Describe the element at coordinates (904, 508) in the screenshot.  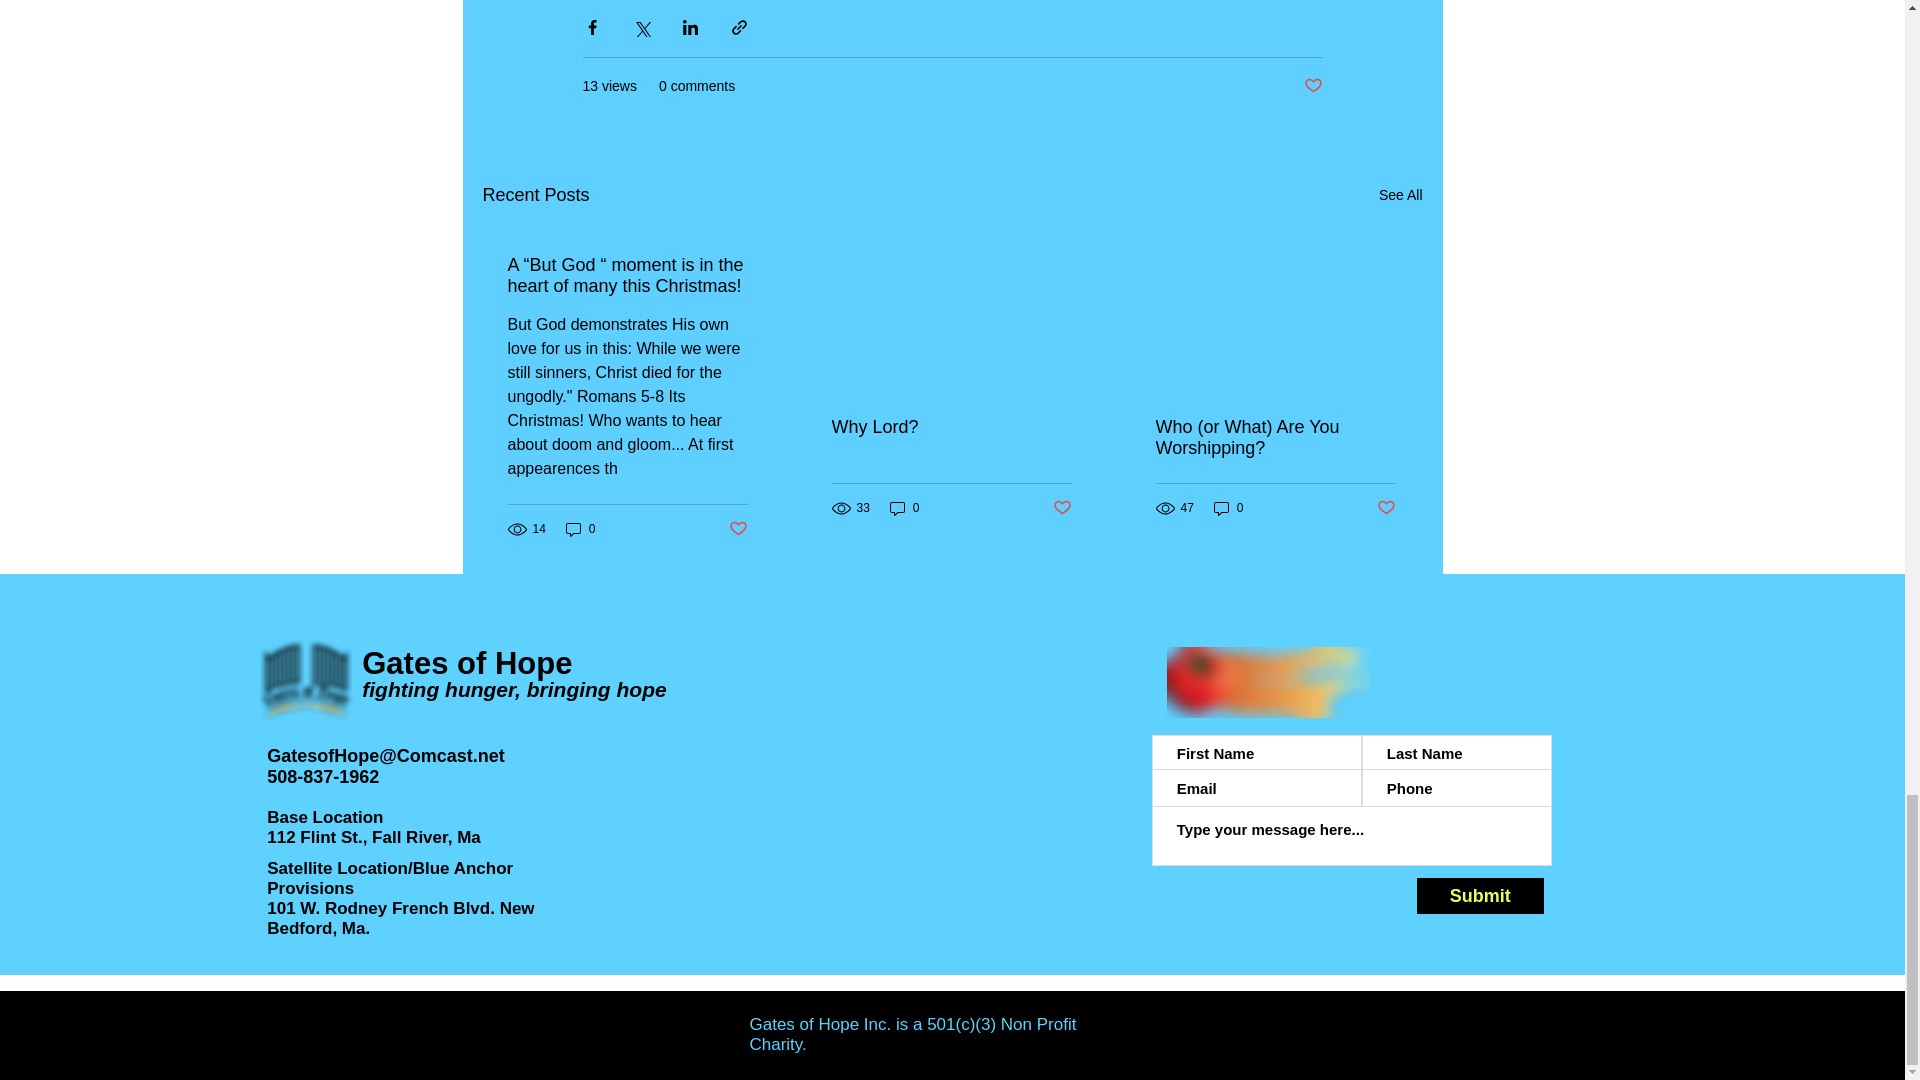
I see `0` at that location.